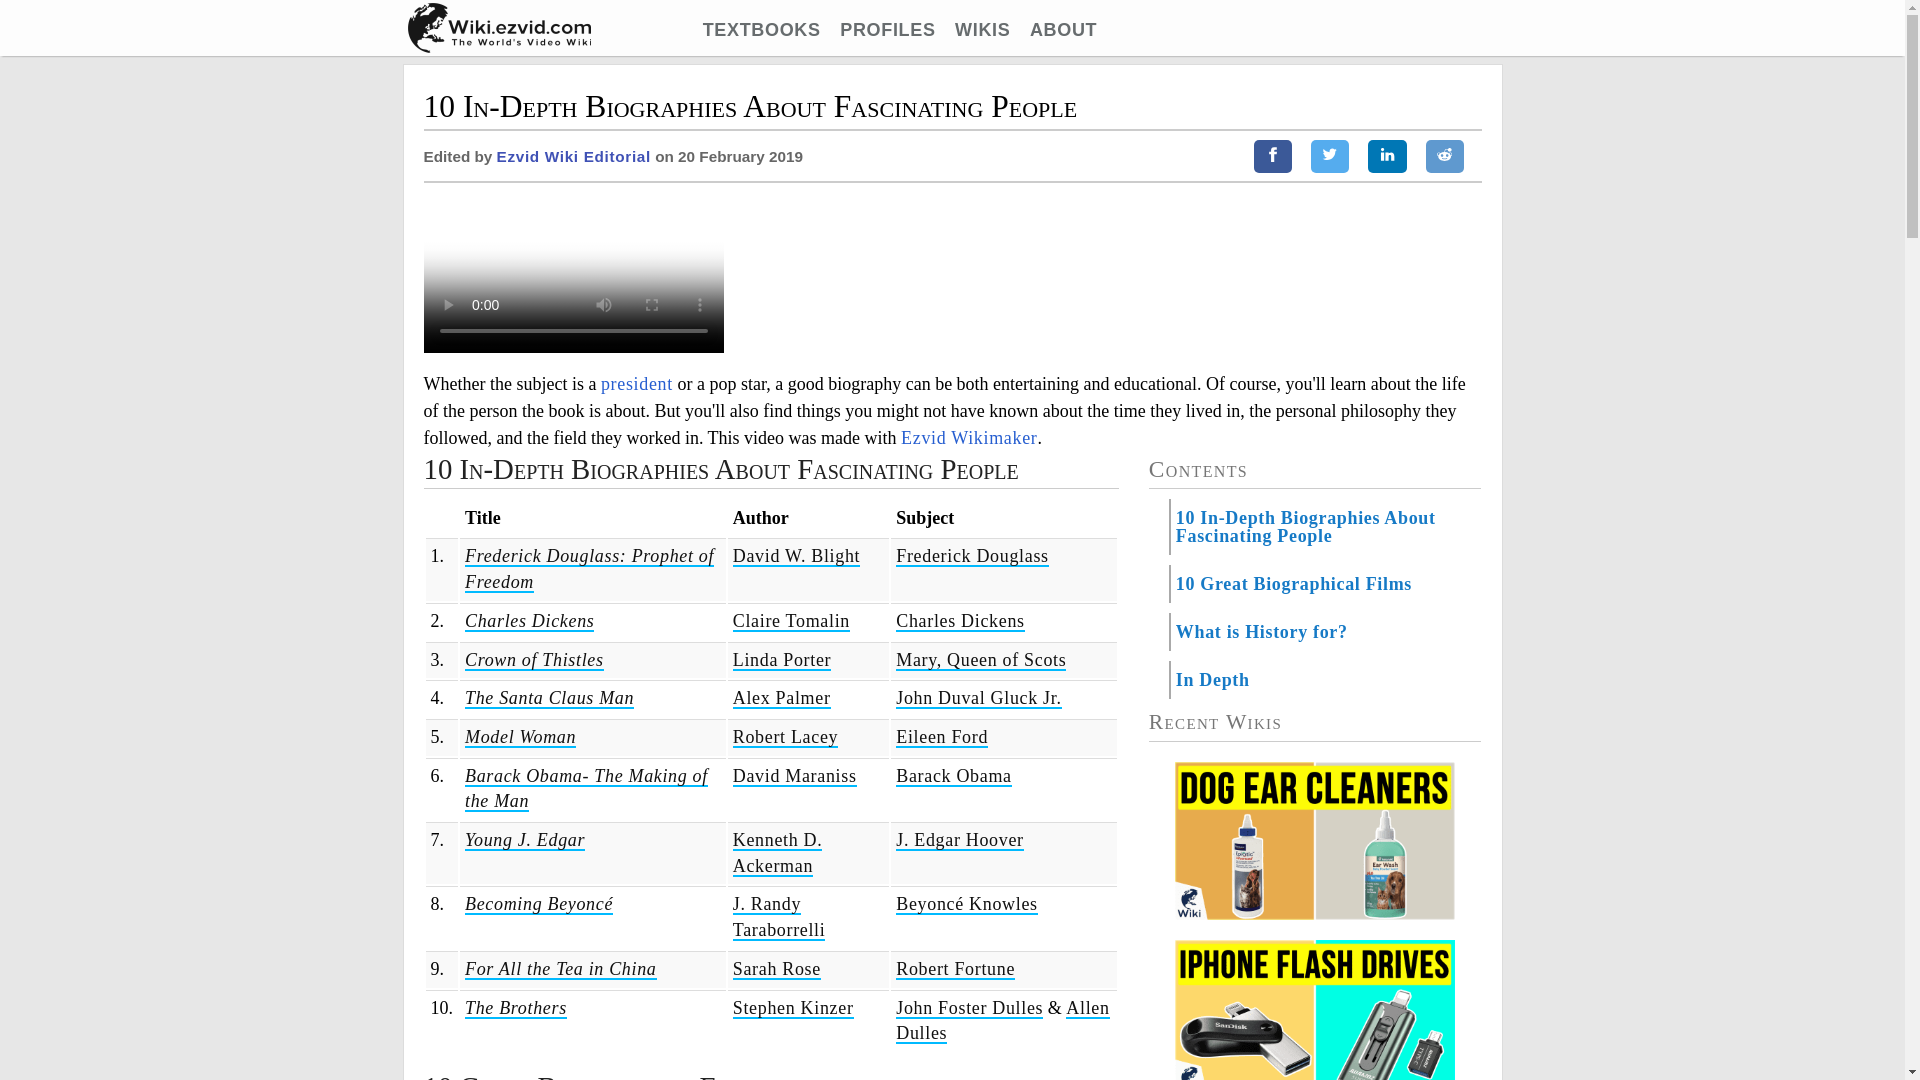 Image resolution: width=1920 pixels, height=1080 pixels. I want to click on Frederick Douglass: Prophet of Freedom, so click(589, 569).